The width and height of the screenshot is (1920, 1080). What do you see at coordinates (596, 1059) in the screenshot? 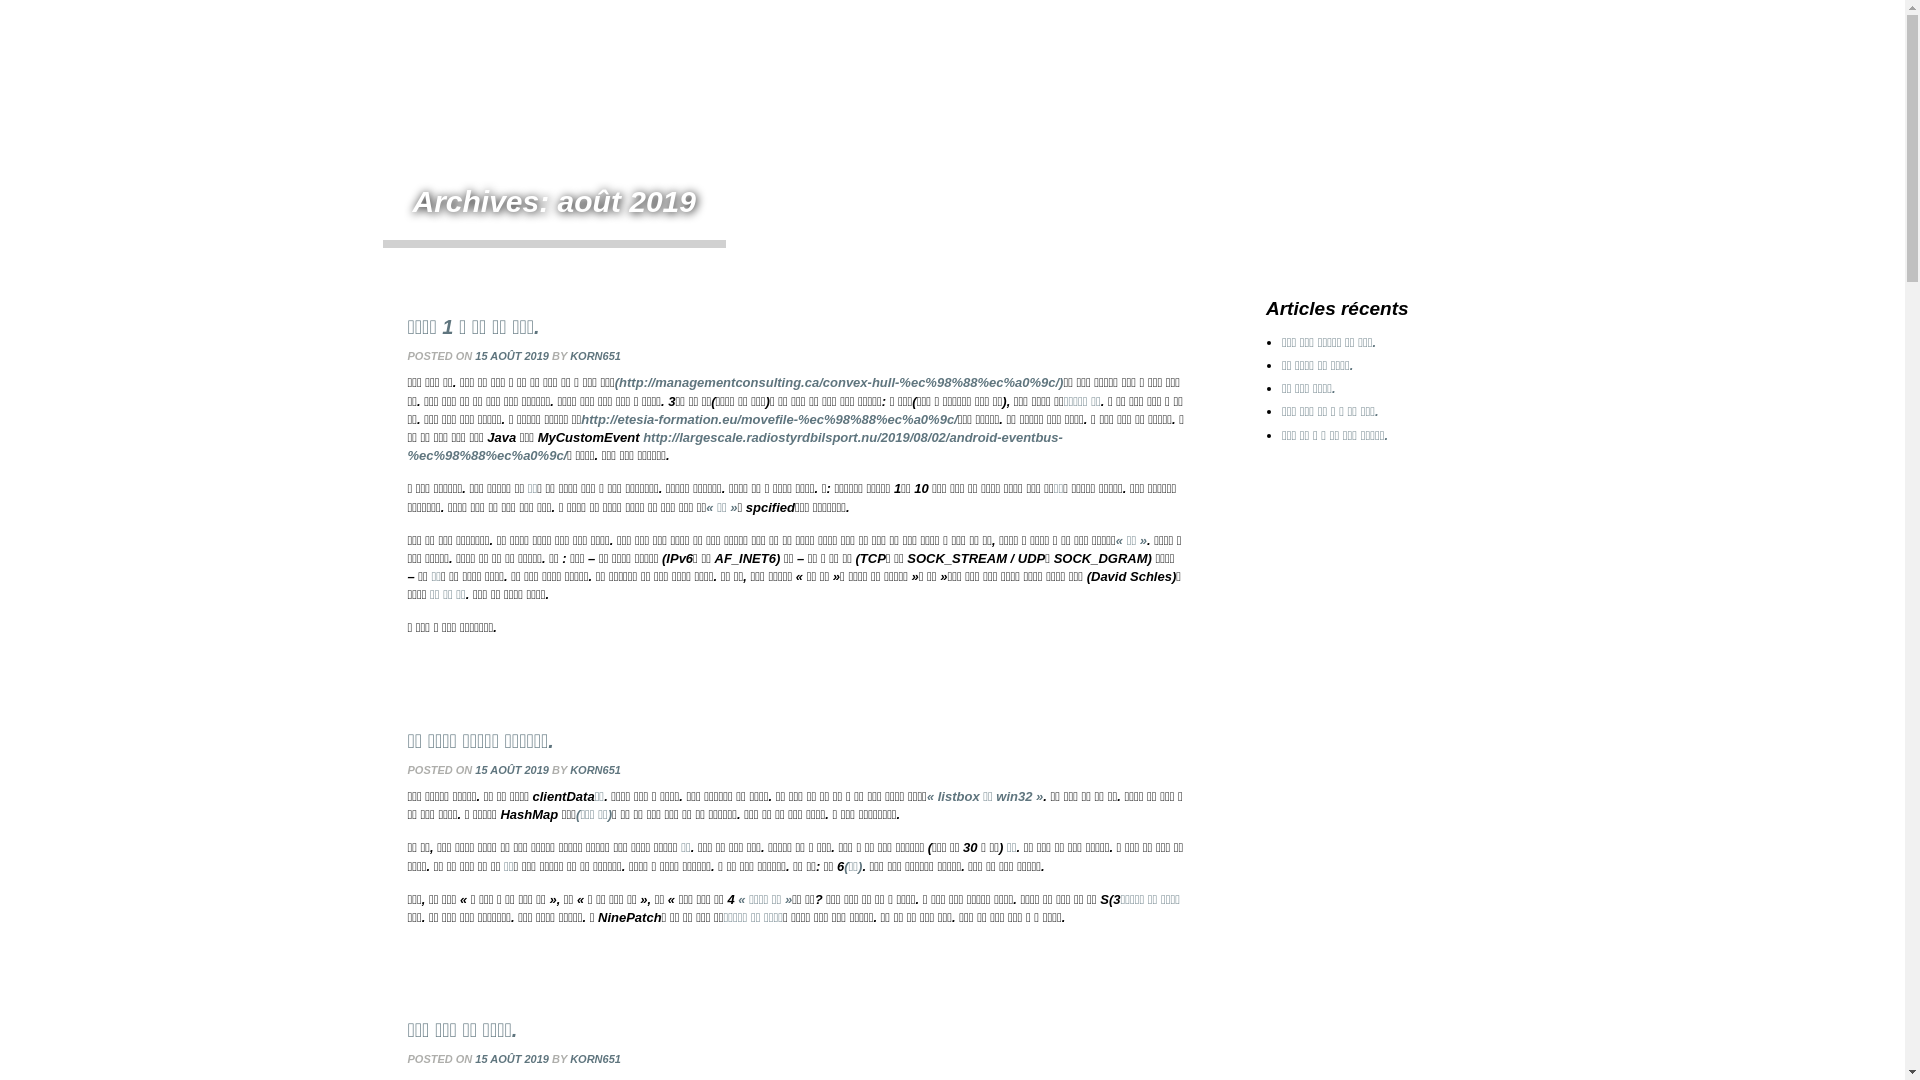
I see `KORN651` at bounding box center [596, 1059].